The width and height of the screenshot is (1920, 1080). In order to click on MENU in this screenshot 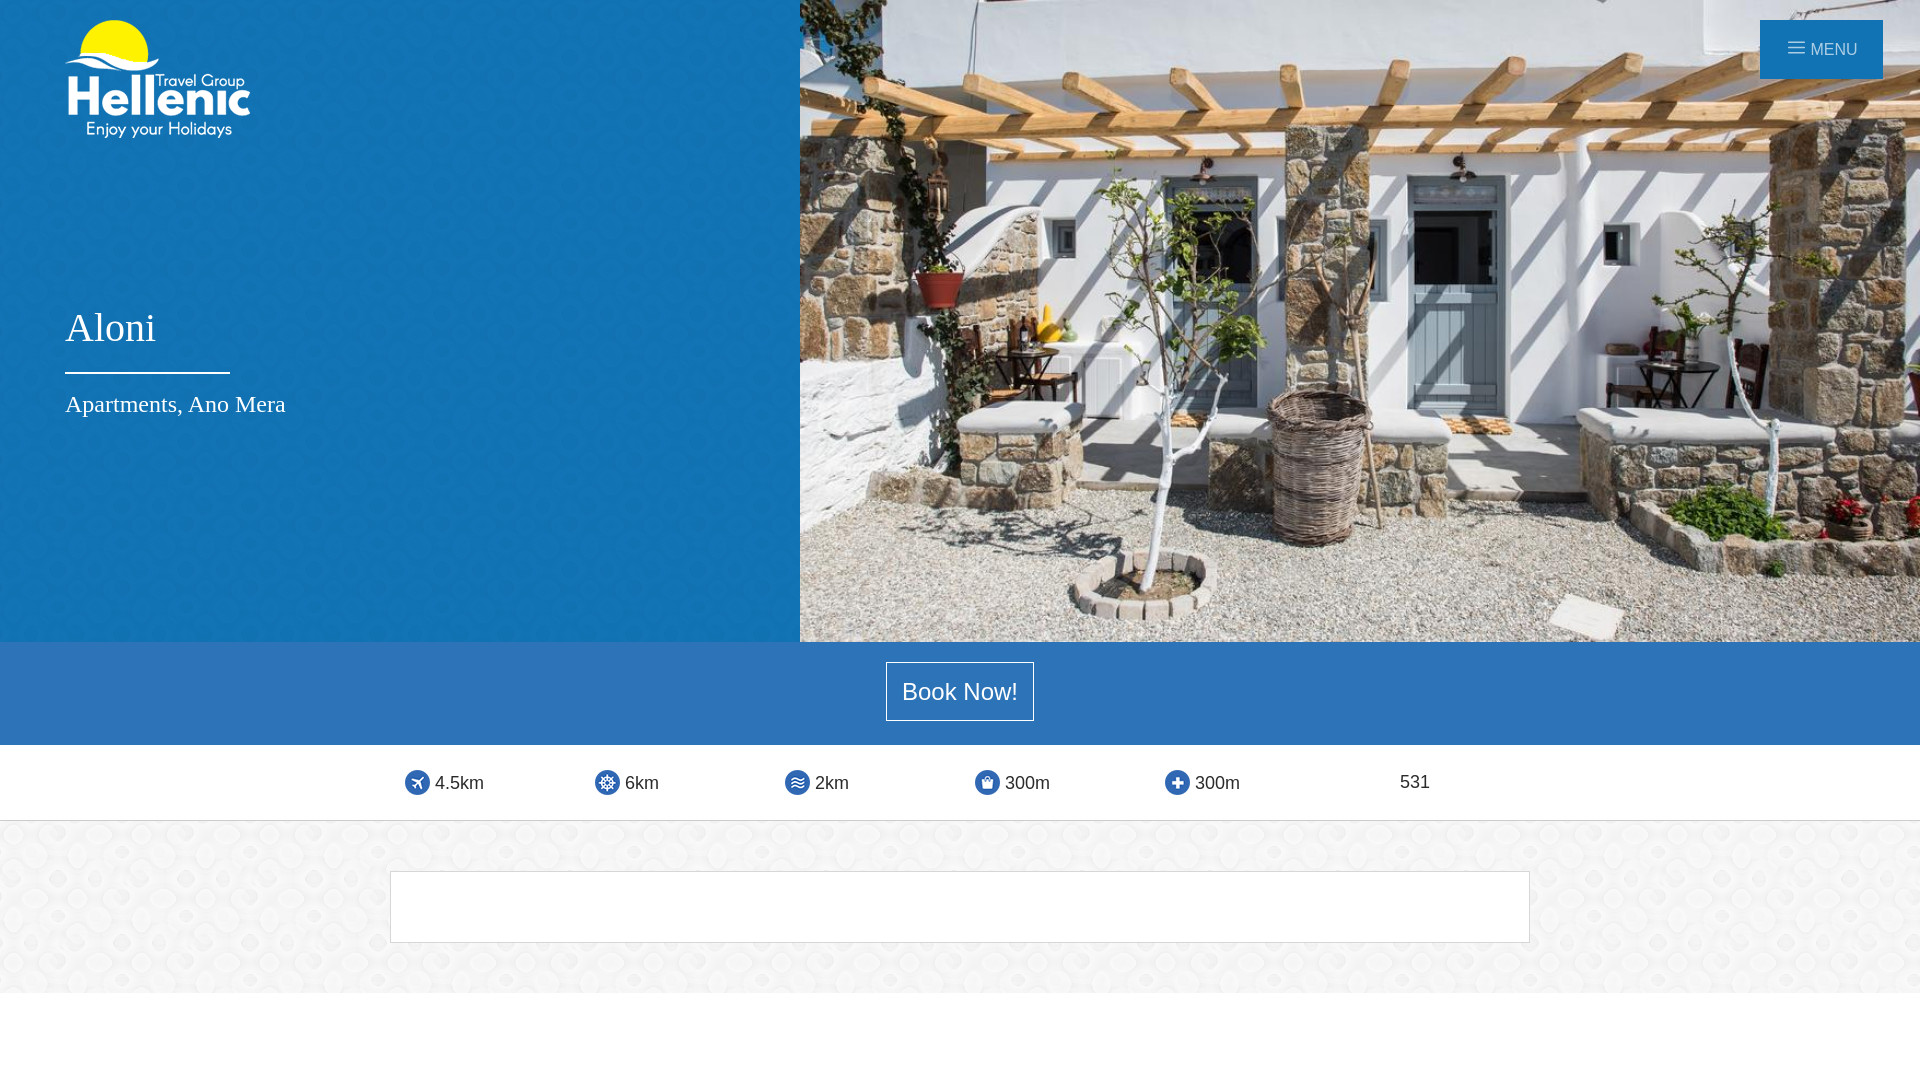, I will do `click(1821, 50)`.